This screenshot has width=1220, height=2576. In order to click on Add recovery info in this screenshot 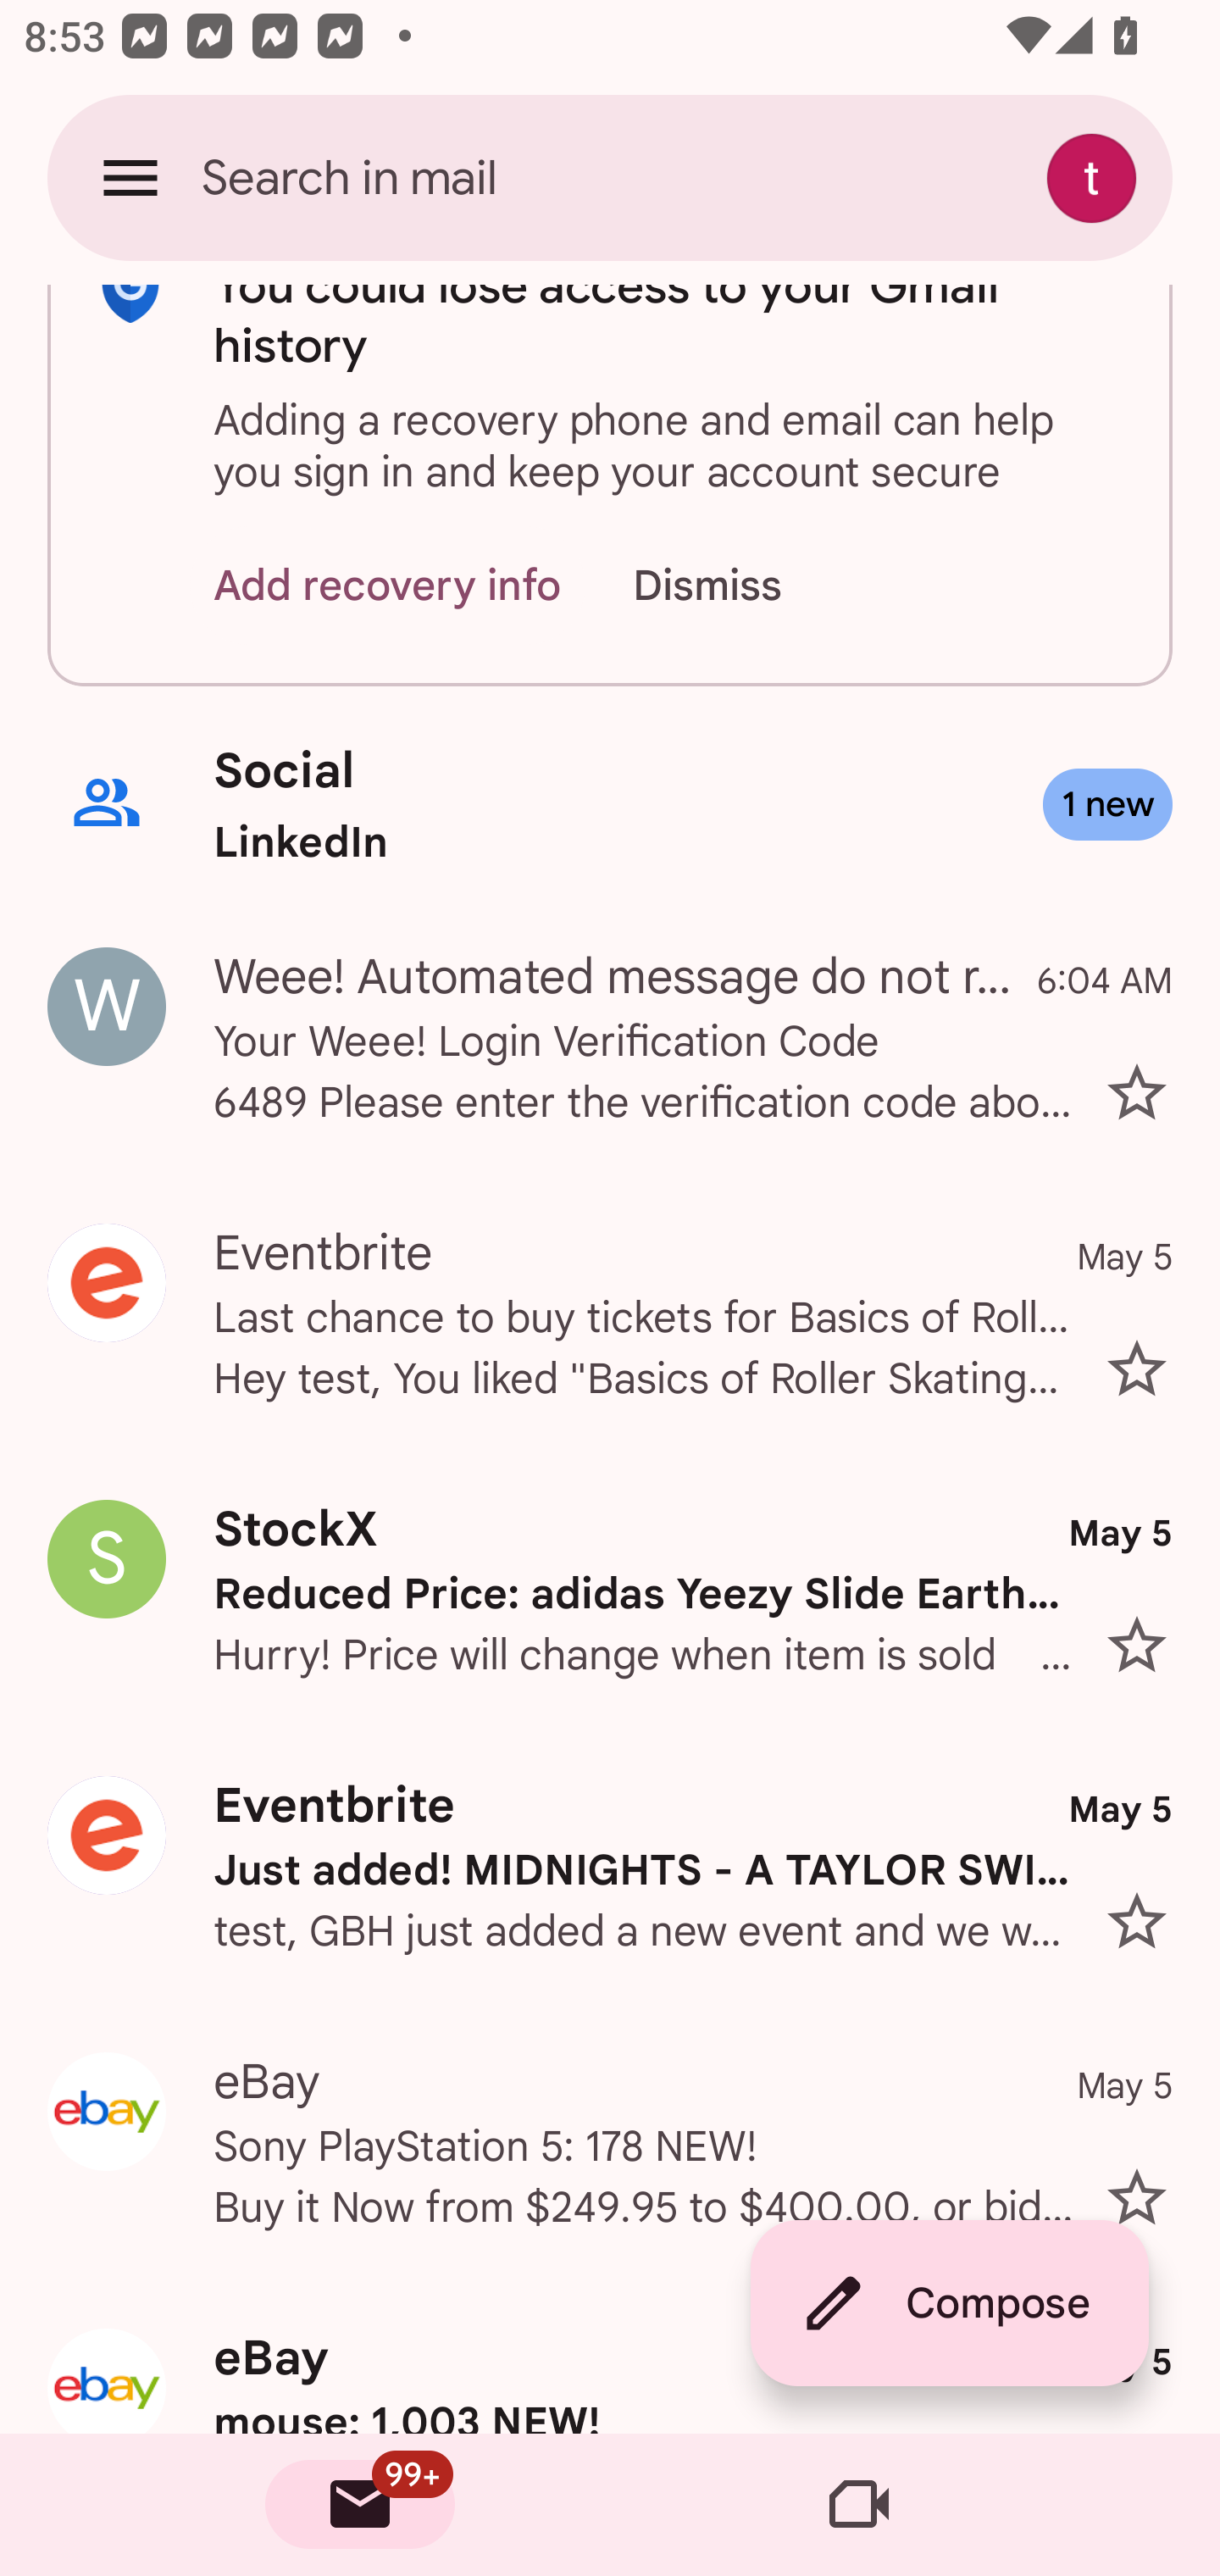, I will do `click(388, 586)`.